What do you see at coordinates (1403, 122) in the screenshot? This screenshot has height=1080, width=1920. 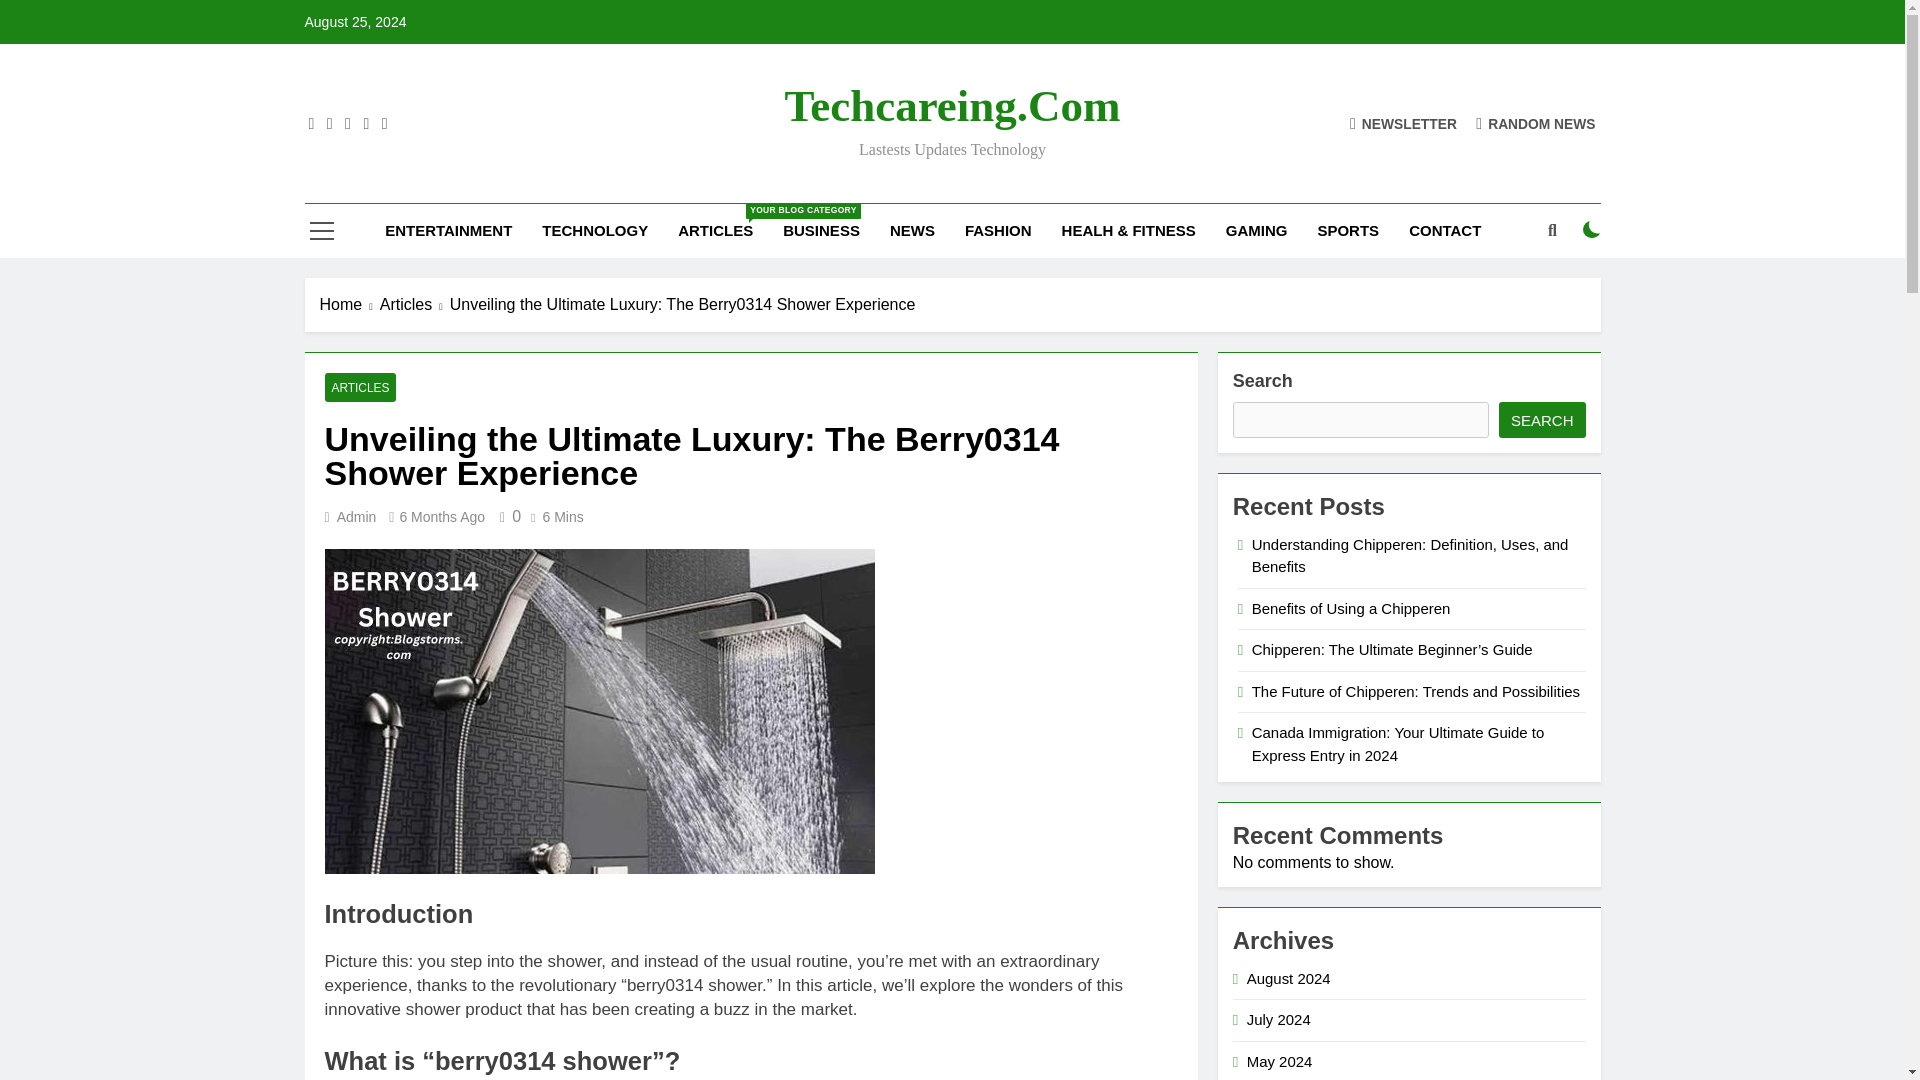 I see `NEWSLETTER` at bounding box center [1403, 122].